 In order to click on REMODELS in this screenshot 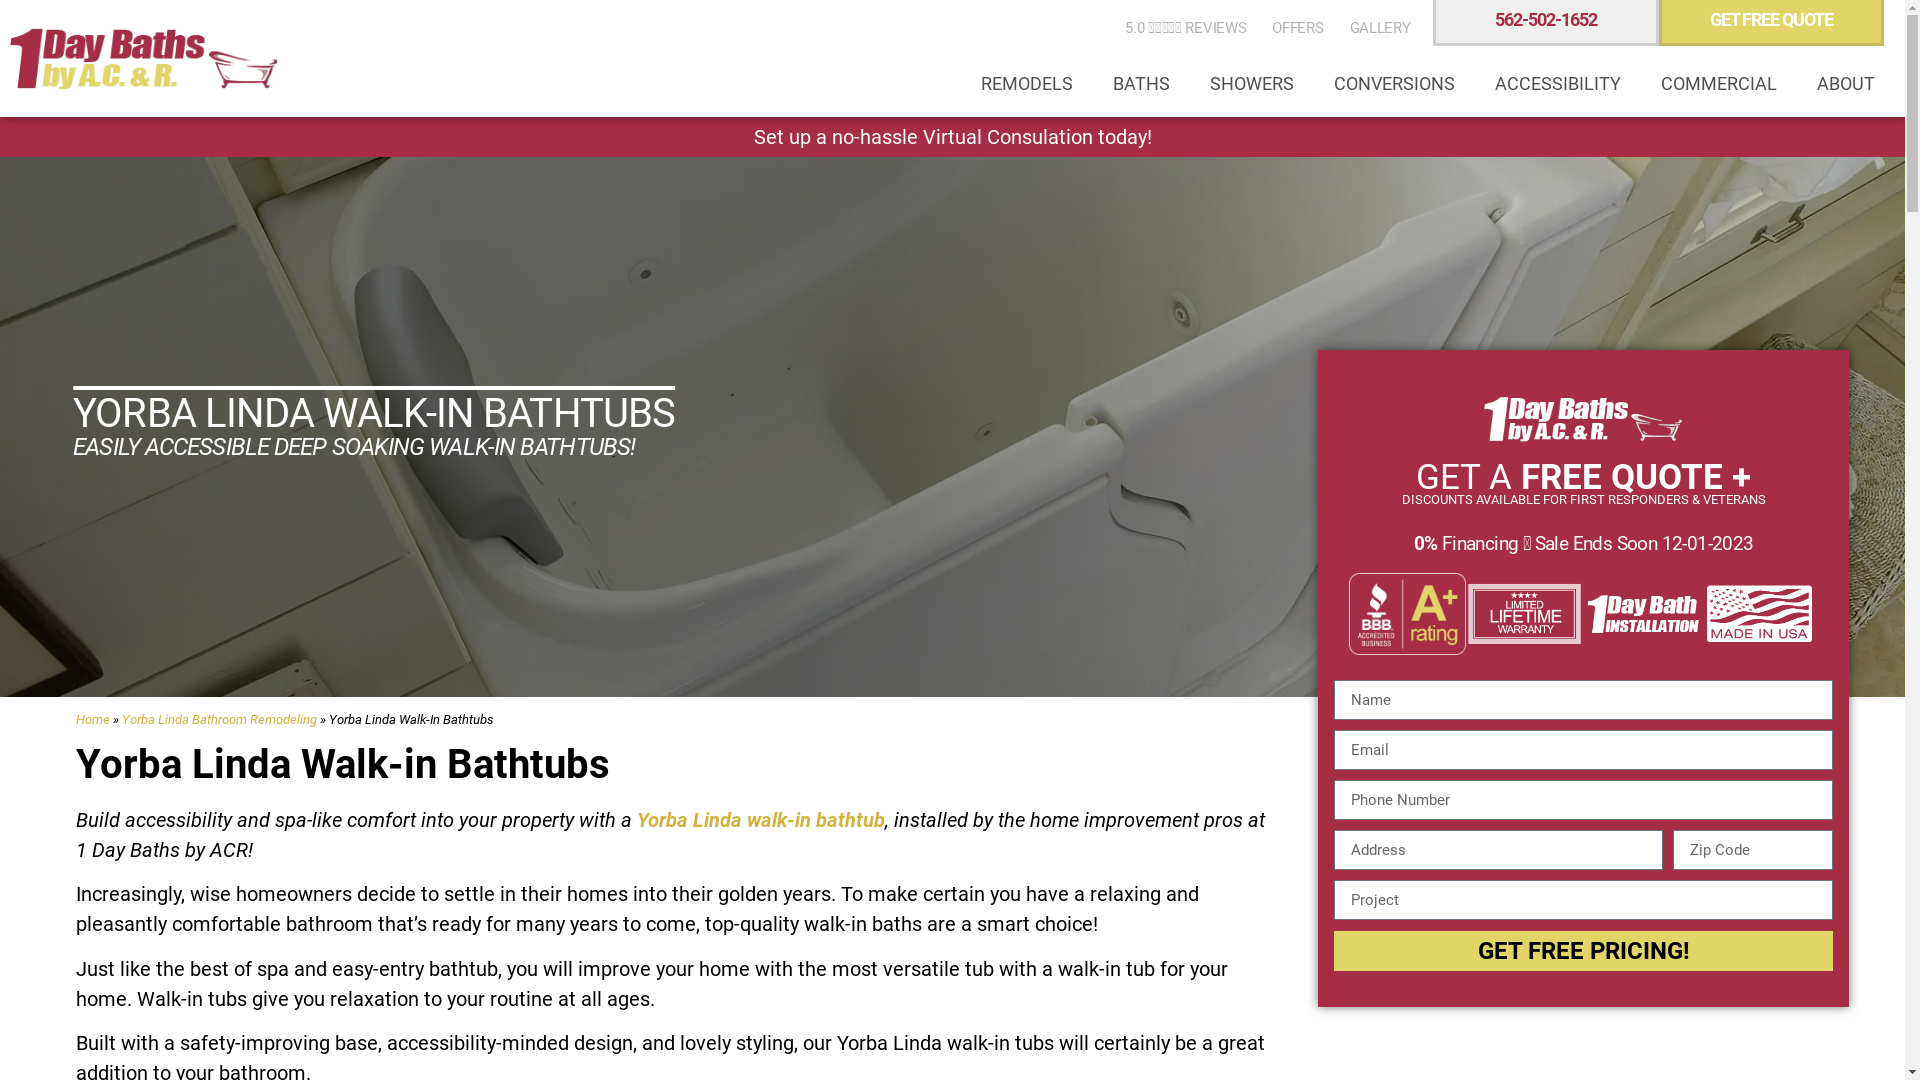, I will do `click(1027, 84)`.